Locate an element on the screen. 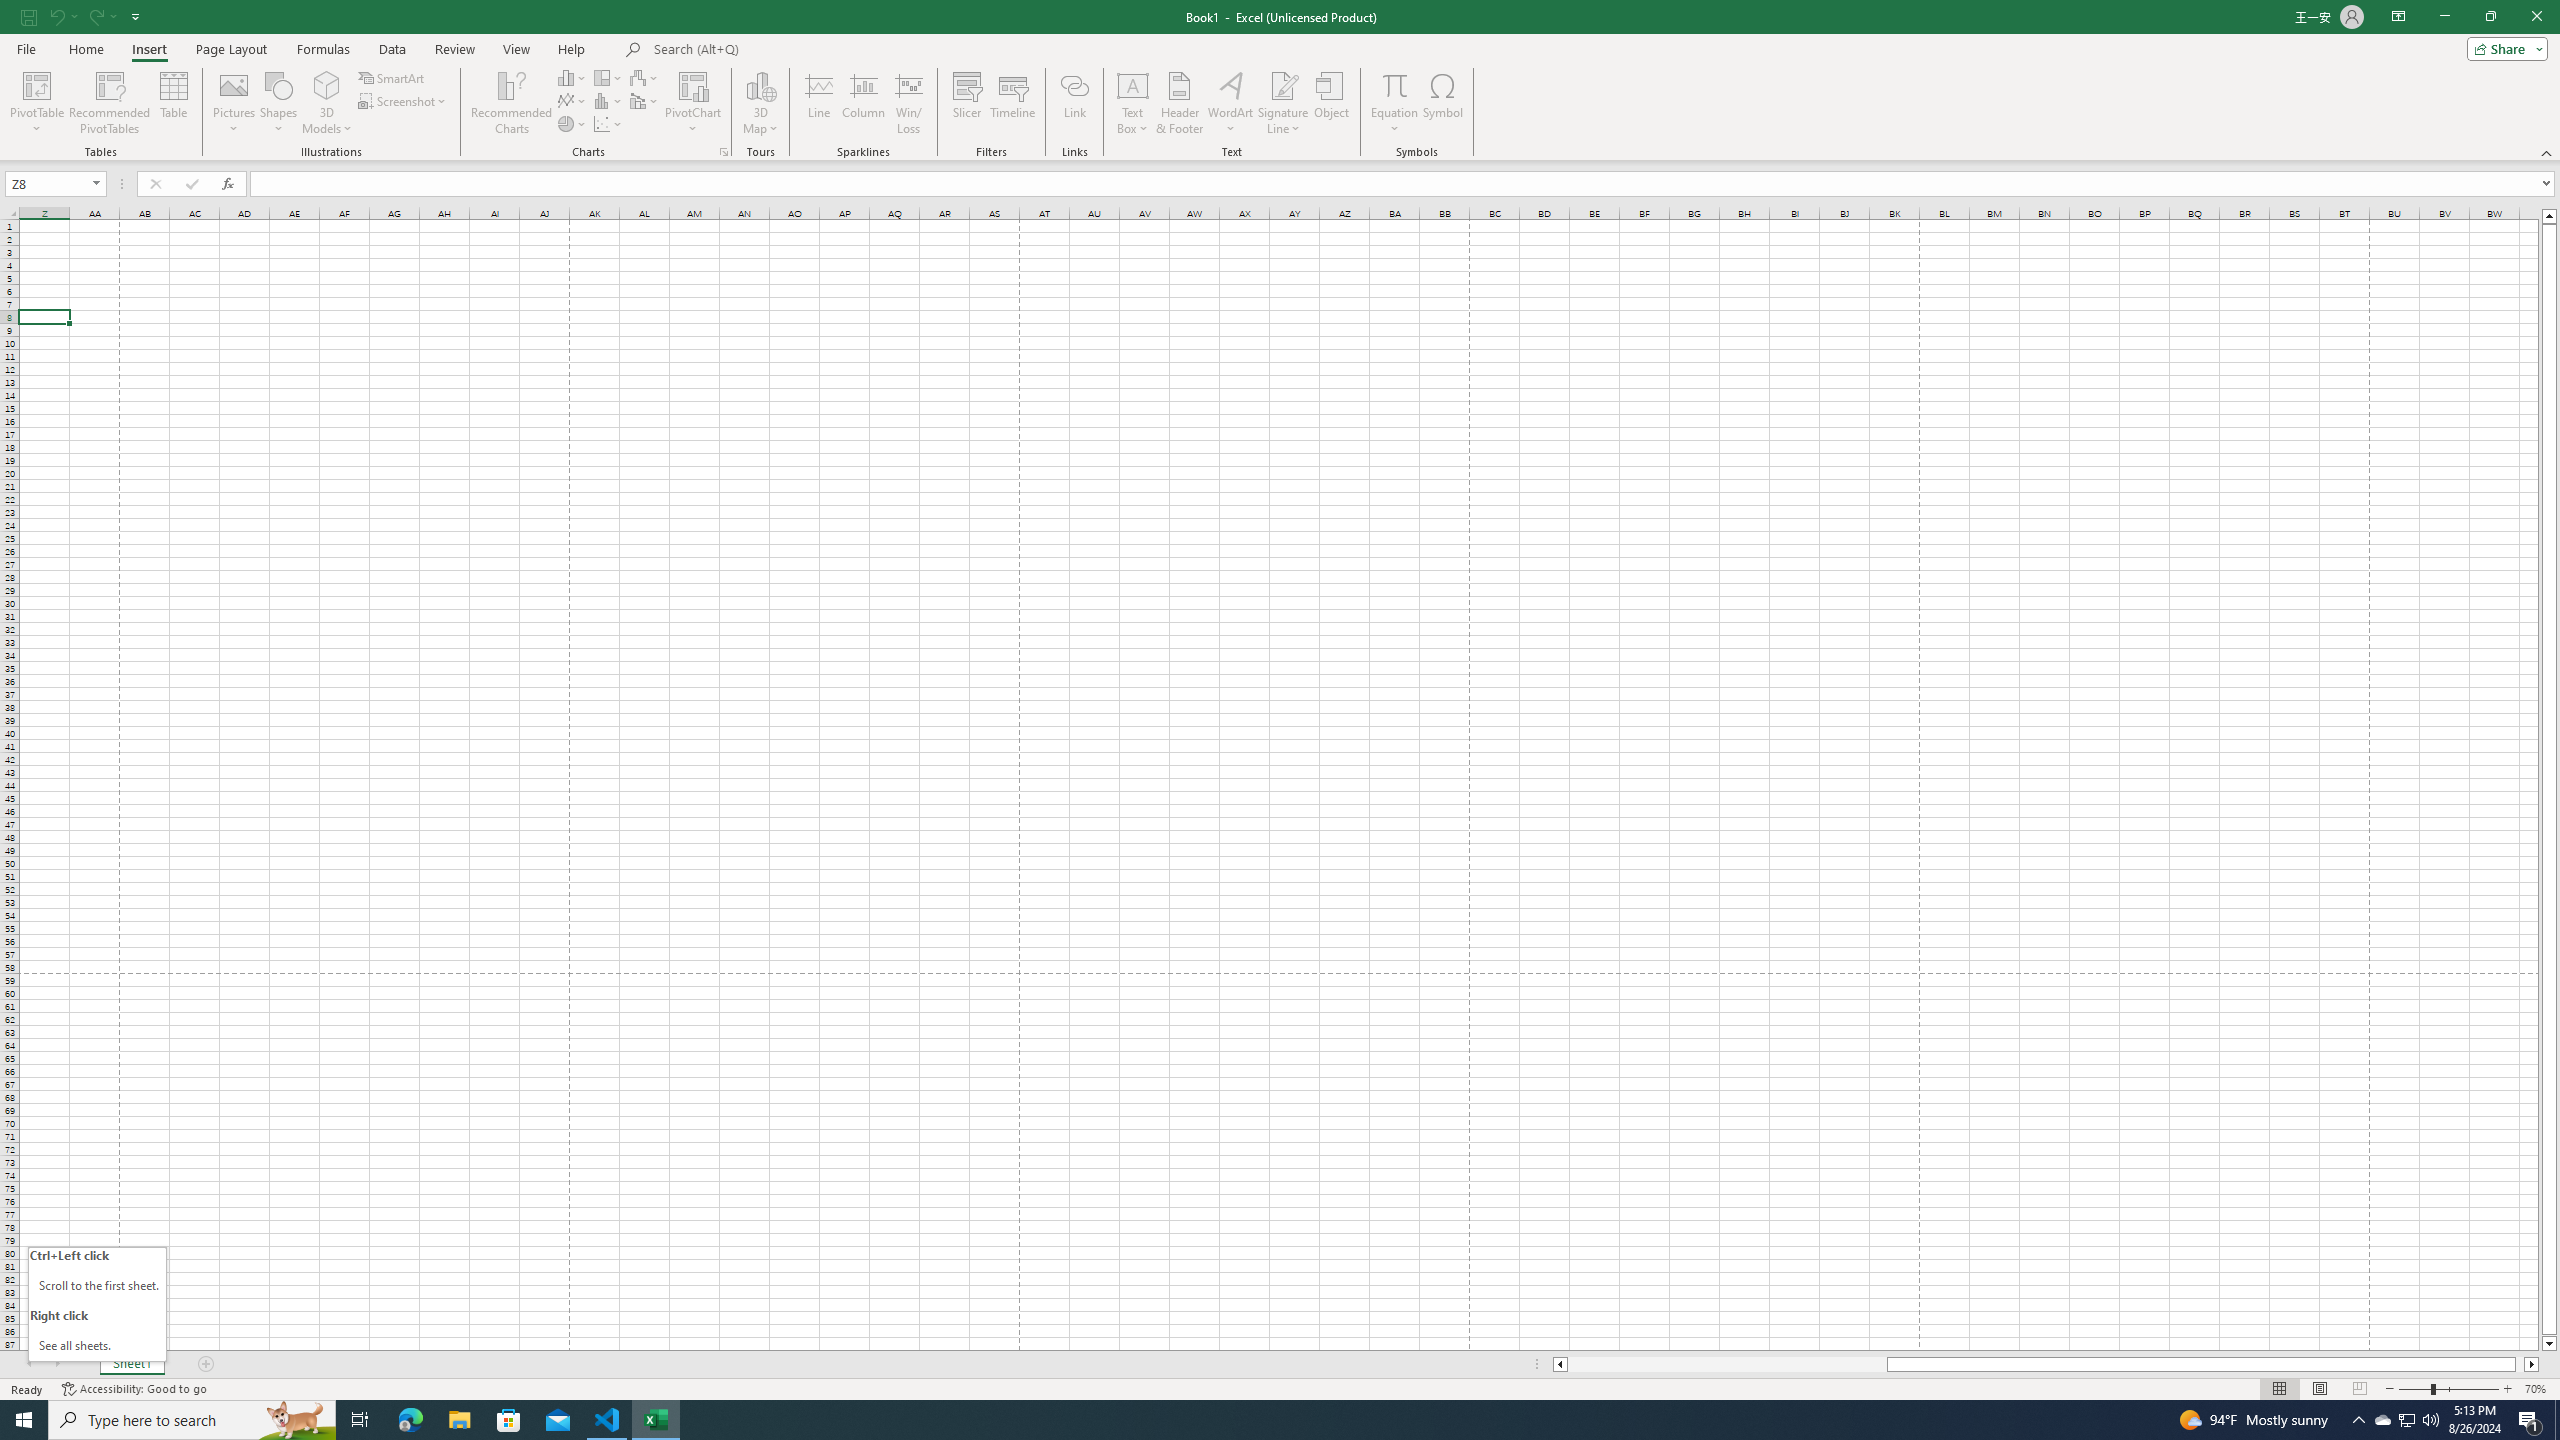 Image resolution: width=2560 pixels, height=1440 pixels. Timeline is located at coordinates (1012, 103).